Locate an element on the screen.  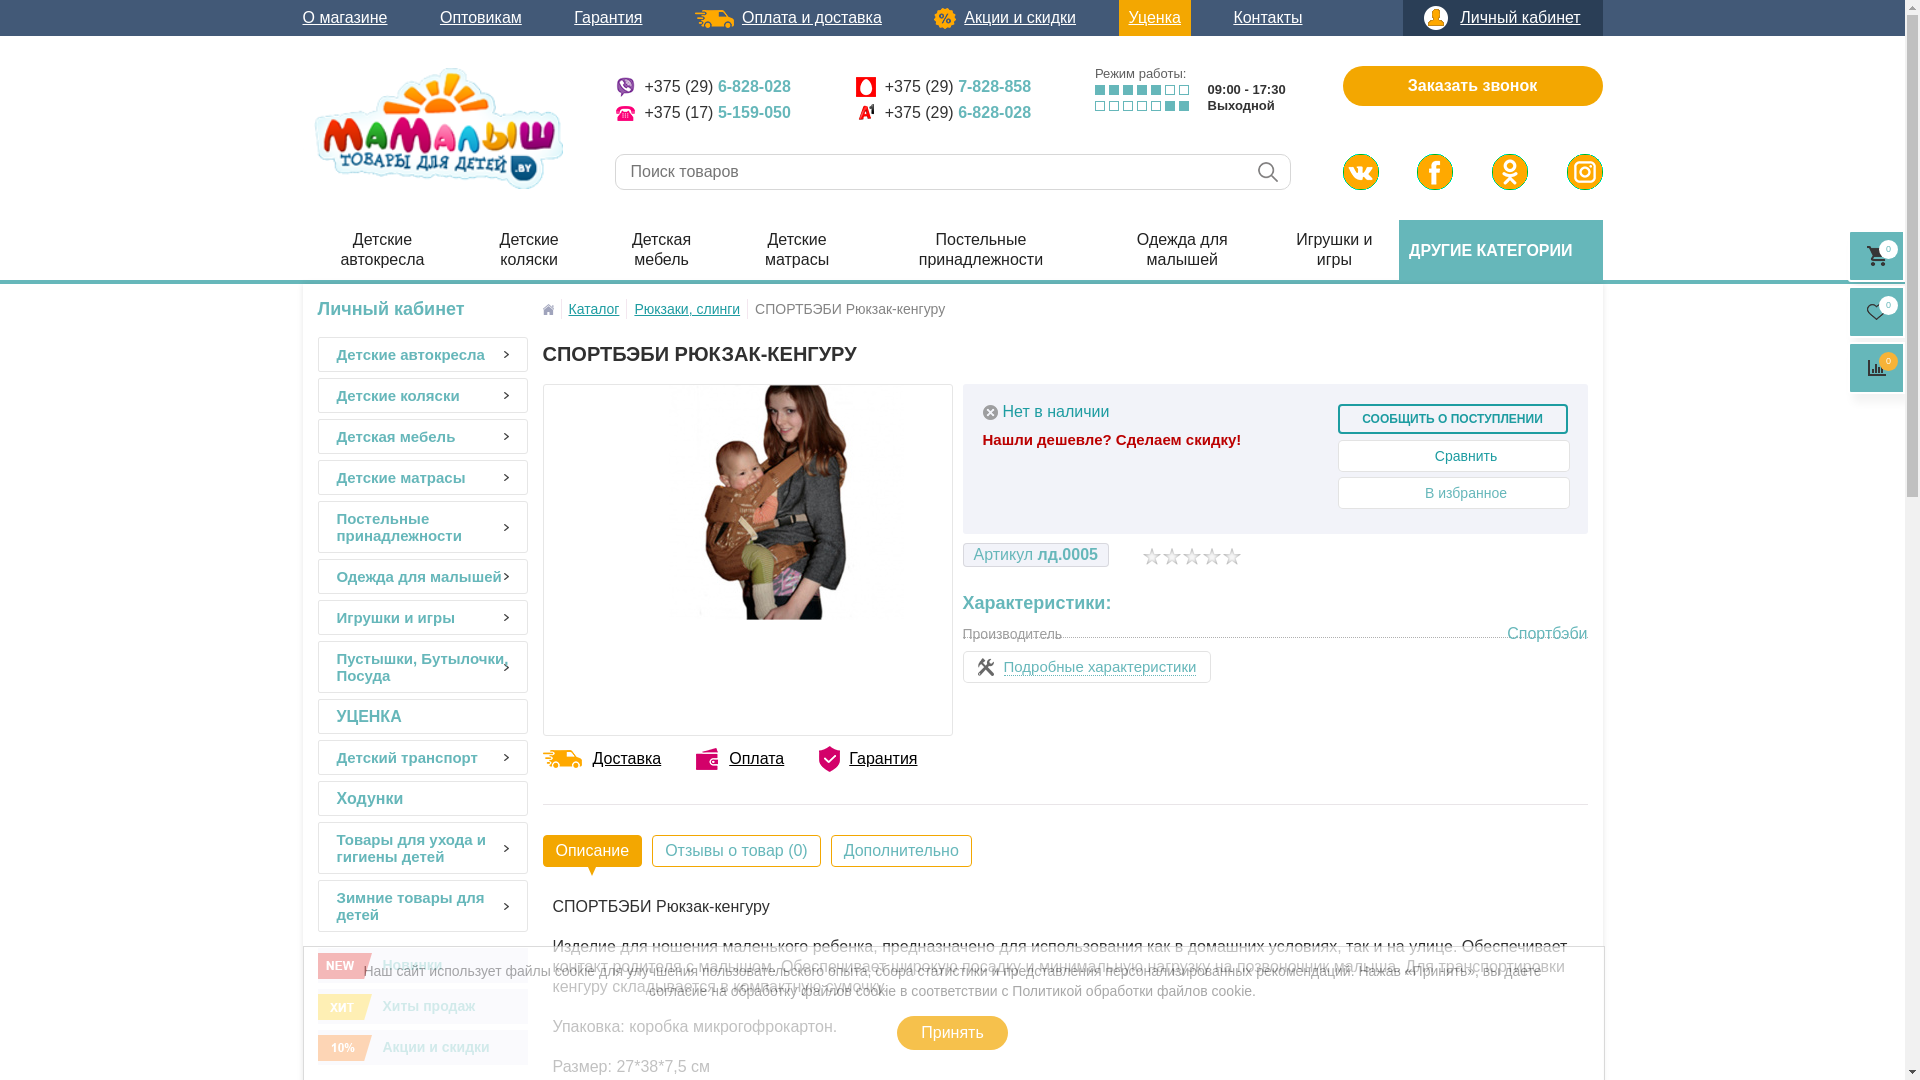
0 is located at coordinates (1876, 312).